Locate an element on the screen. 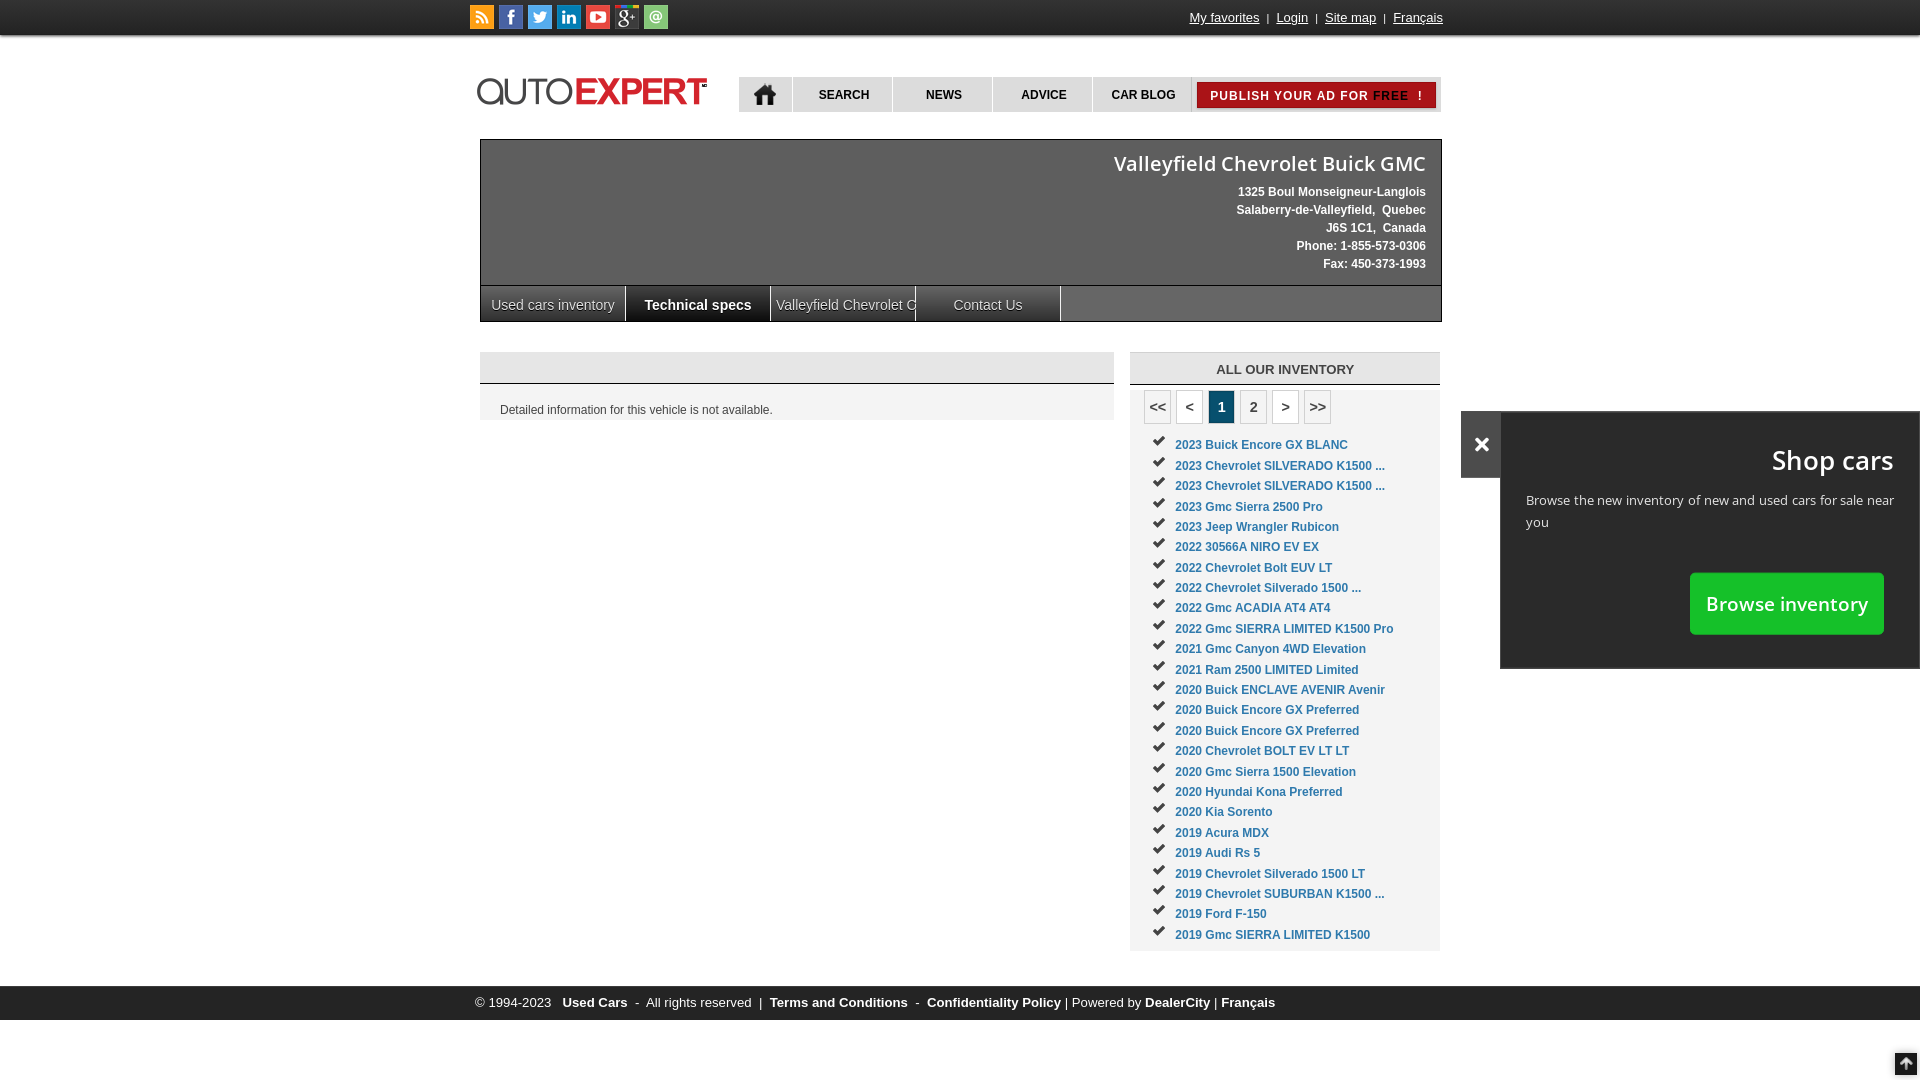 The height and width of the screenshot is (1080, 1920). 2020 Gmc Sierra 1500 Elevation is located at coordinates (1266, 772).